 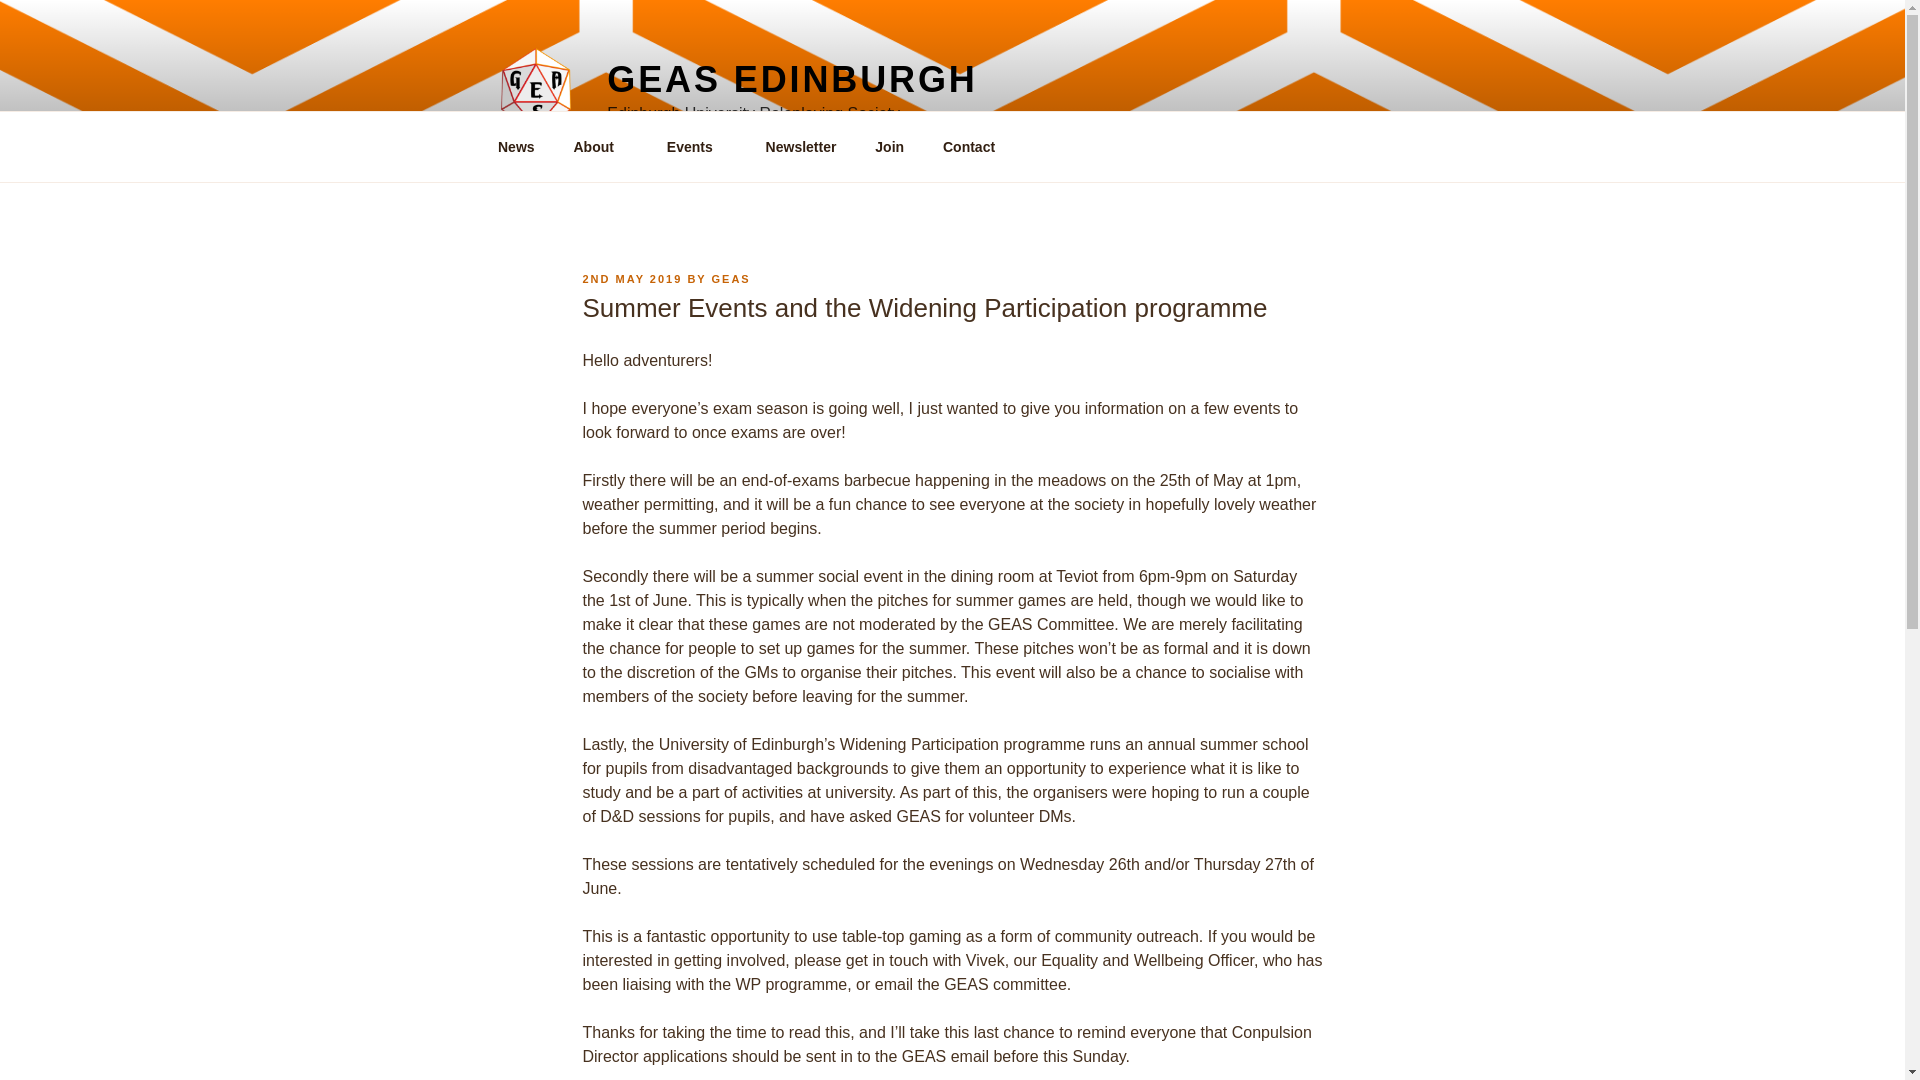 I want to click on News, so click(x=516, y=146).